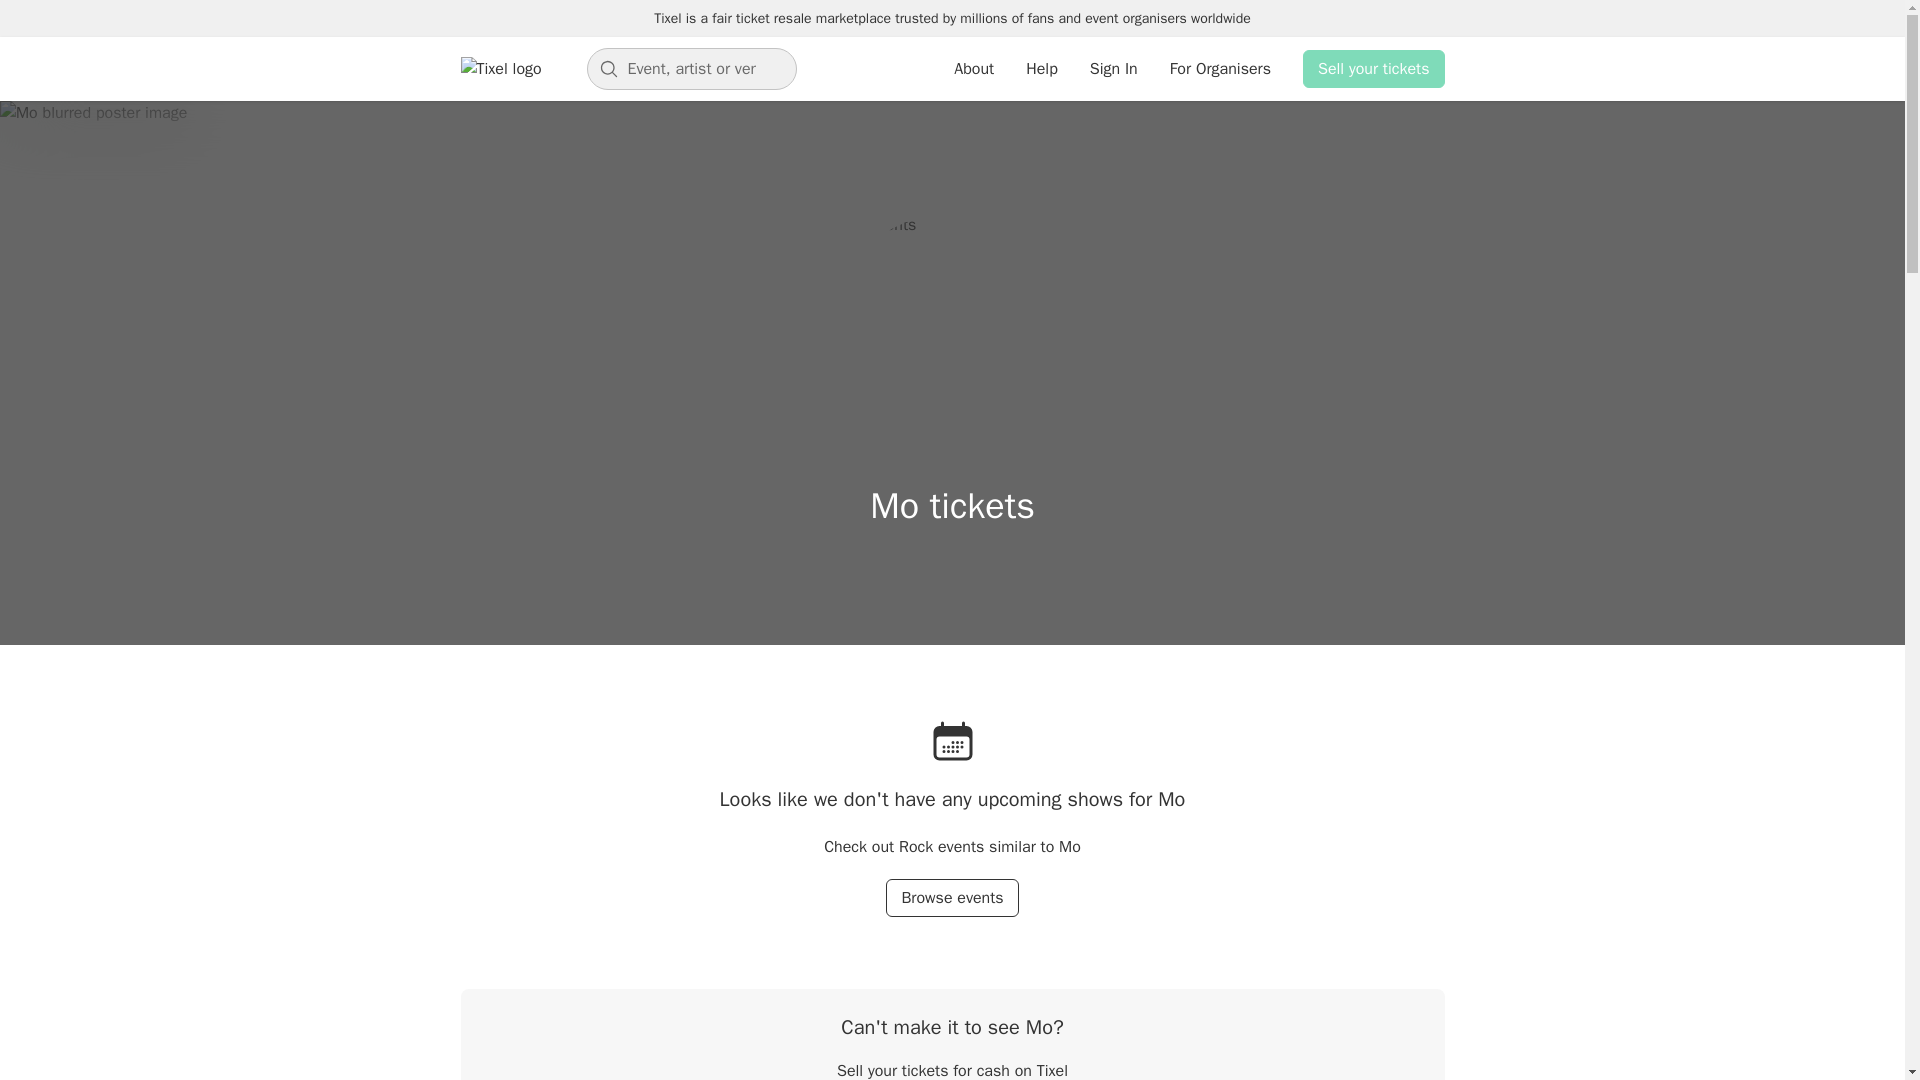  I want to click on Sell your tickets, so click(1374, 68).